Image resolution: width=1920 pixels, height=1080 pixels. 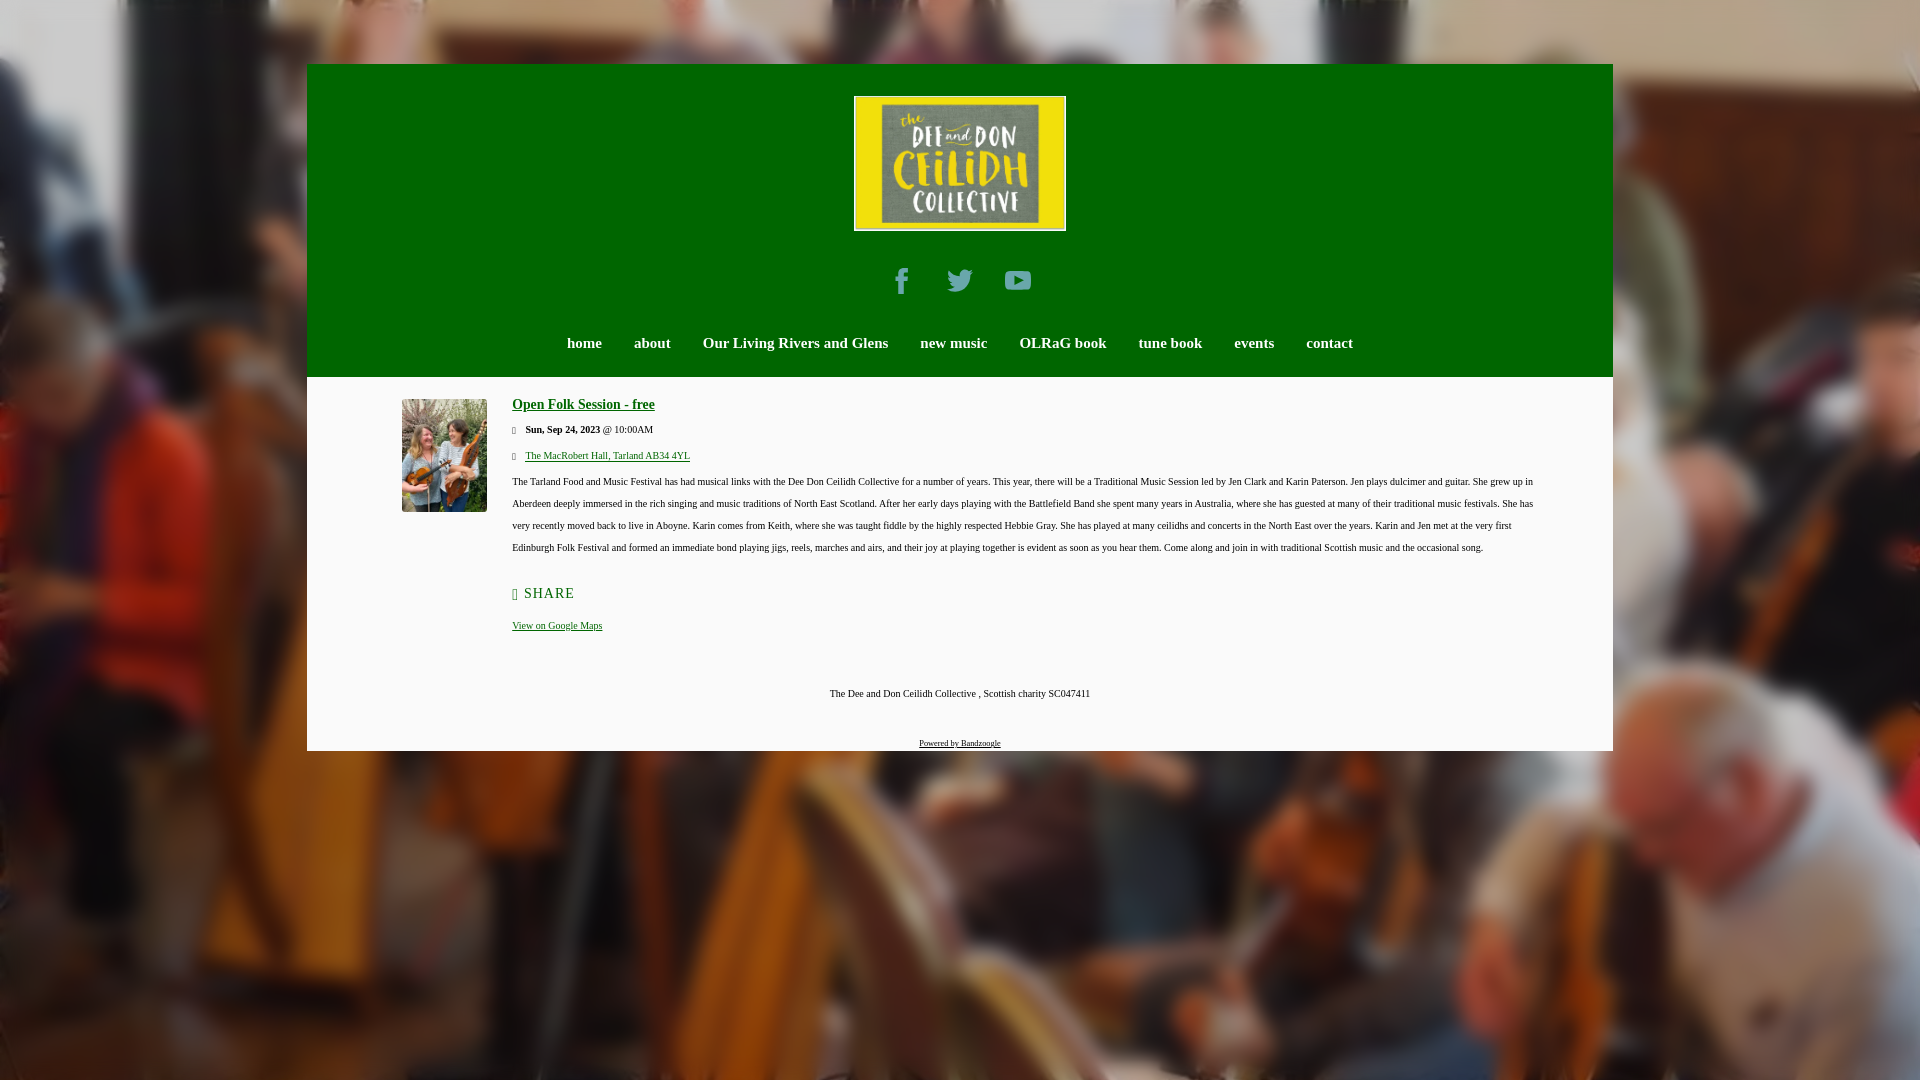 I want to click on SHARE, so click(x=543, y=594).